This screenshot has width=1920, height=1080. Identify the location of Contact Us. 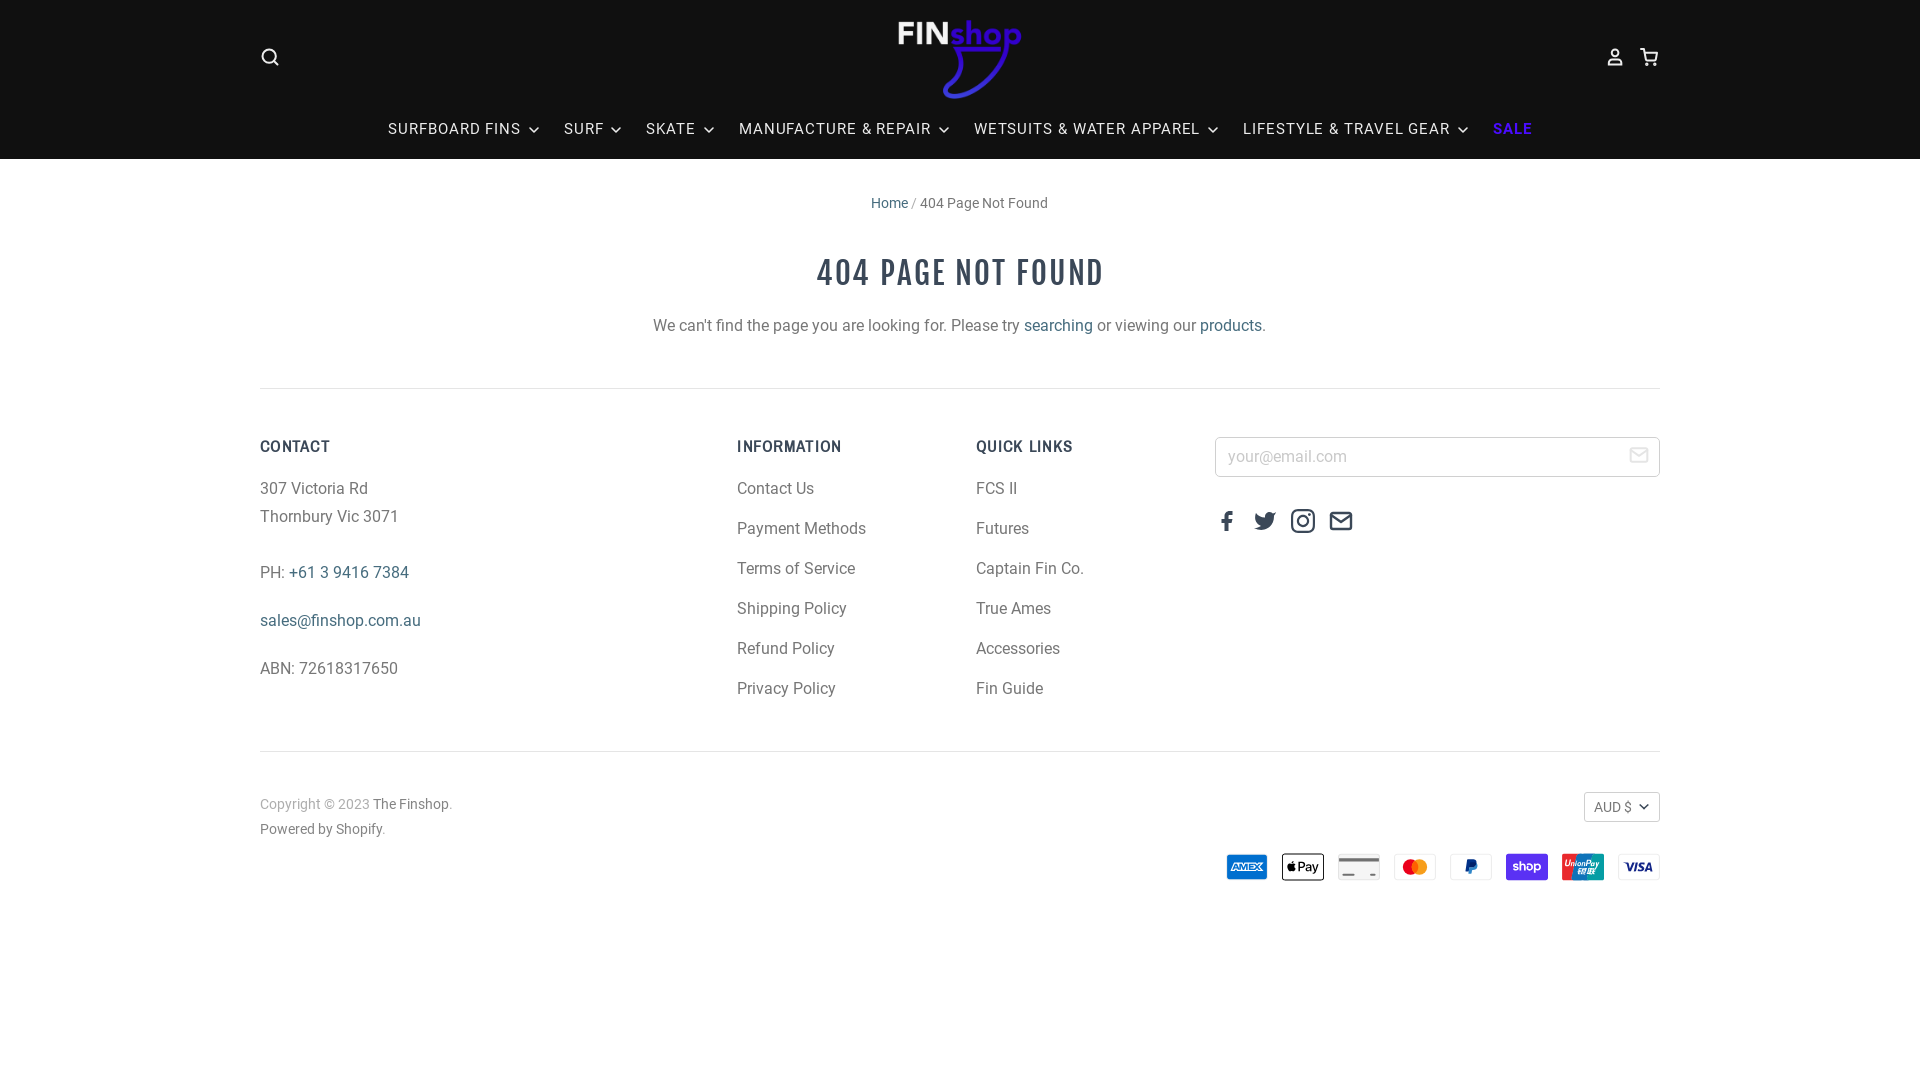
(776, 488).